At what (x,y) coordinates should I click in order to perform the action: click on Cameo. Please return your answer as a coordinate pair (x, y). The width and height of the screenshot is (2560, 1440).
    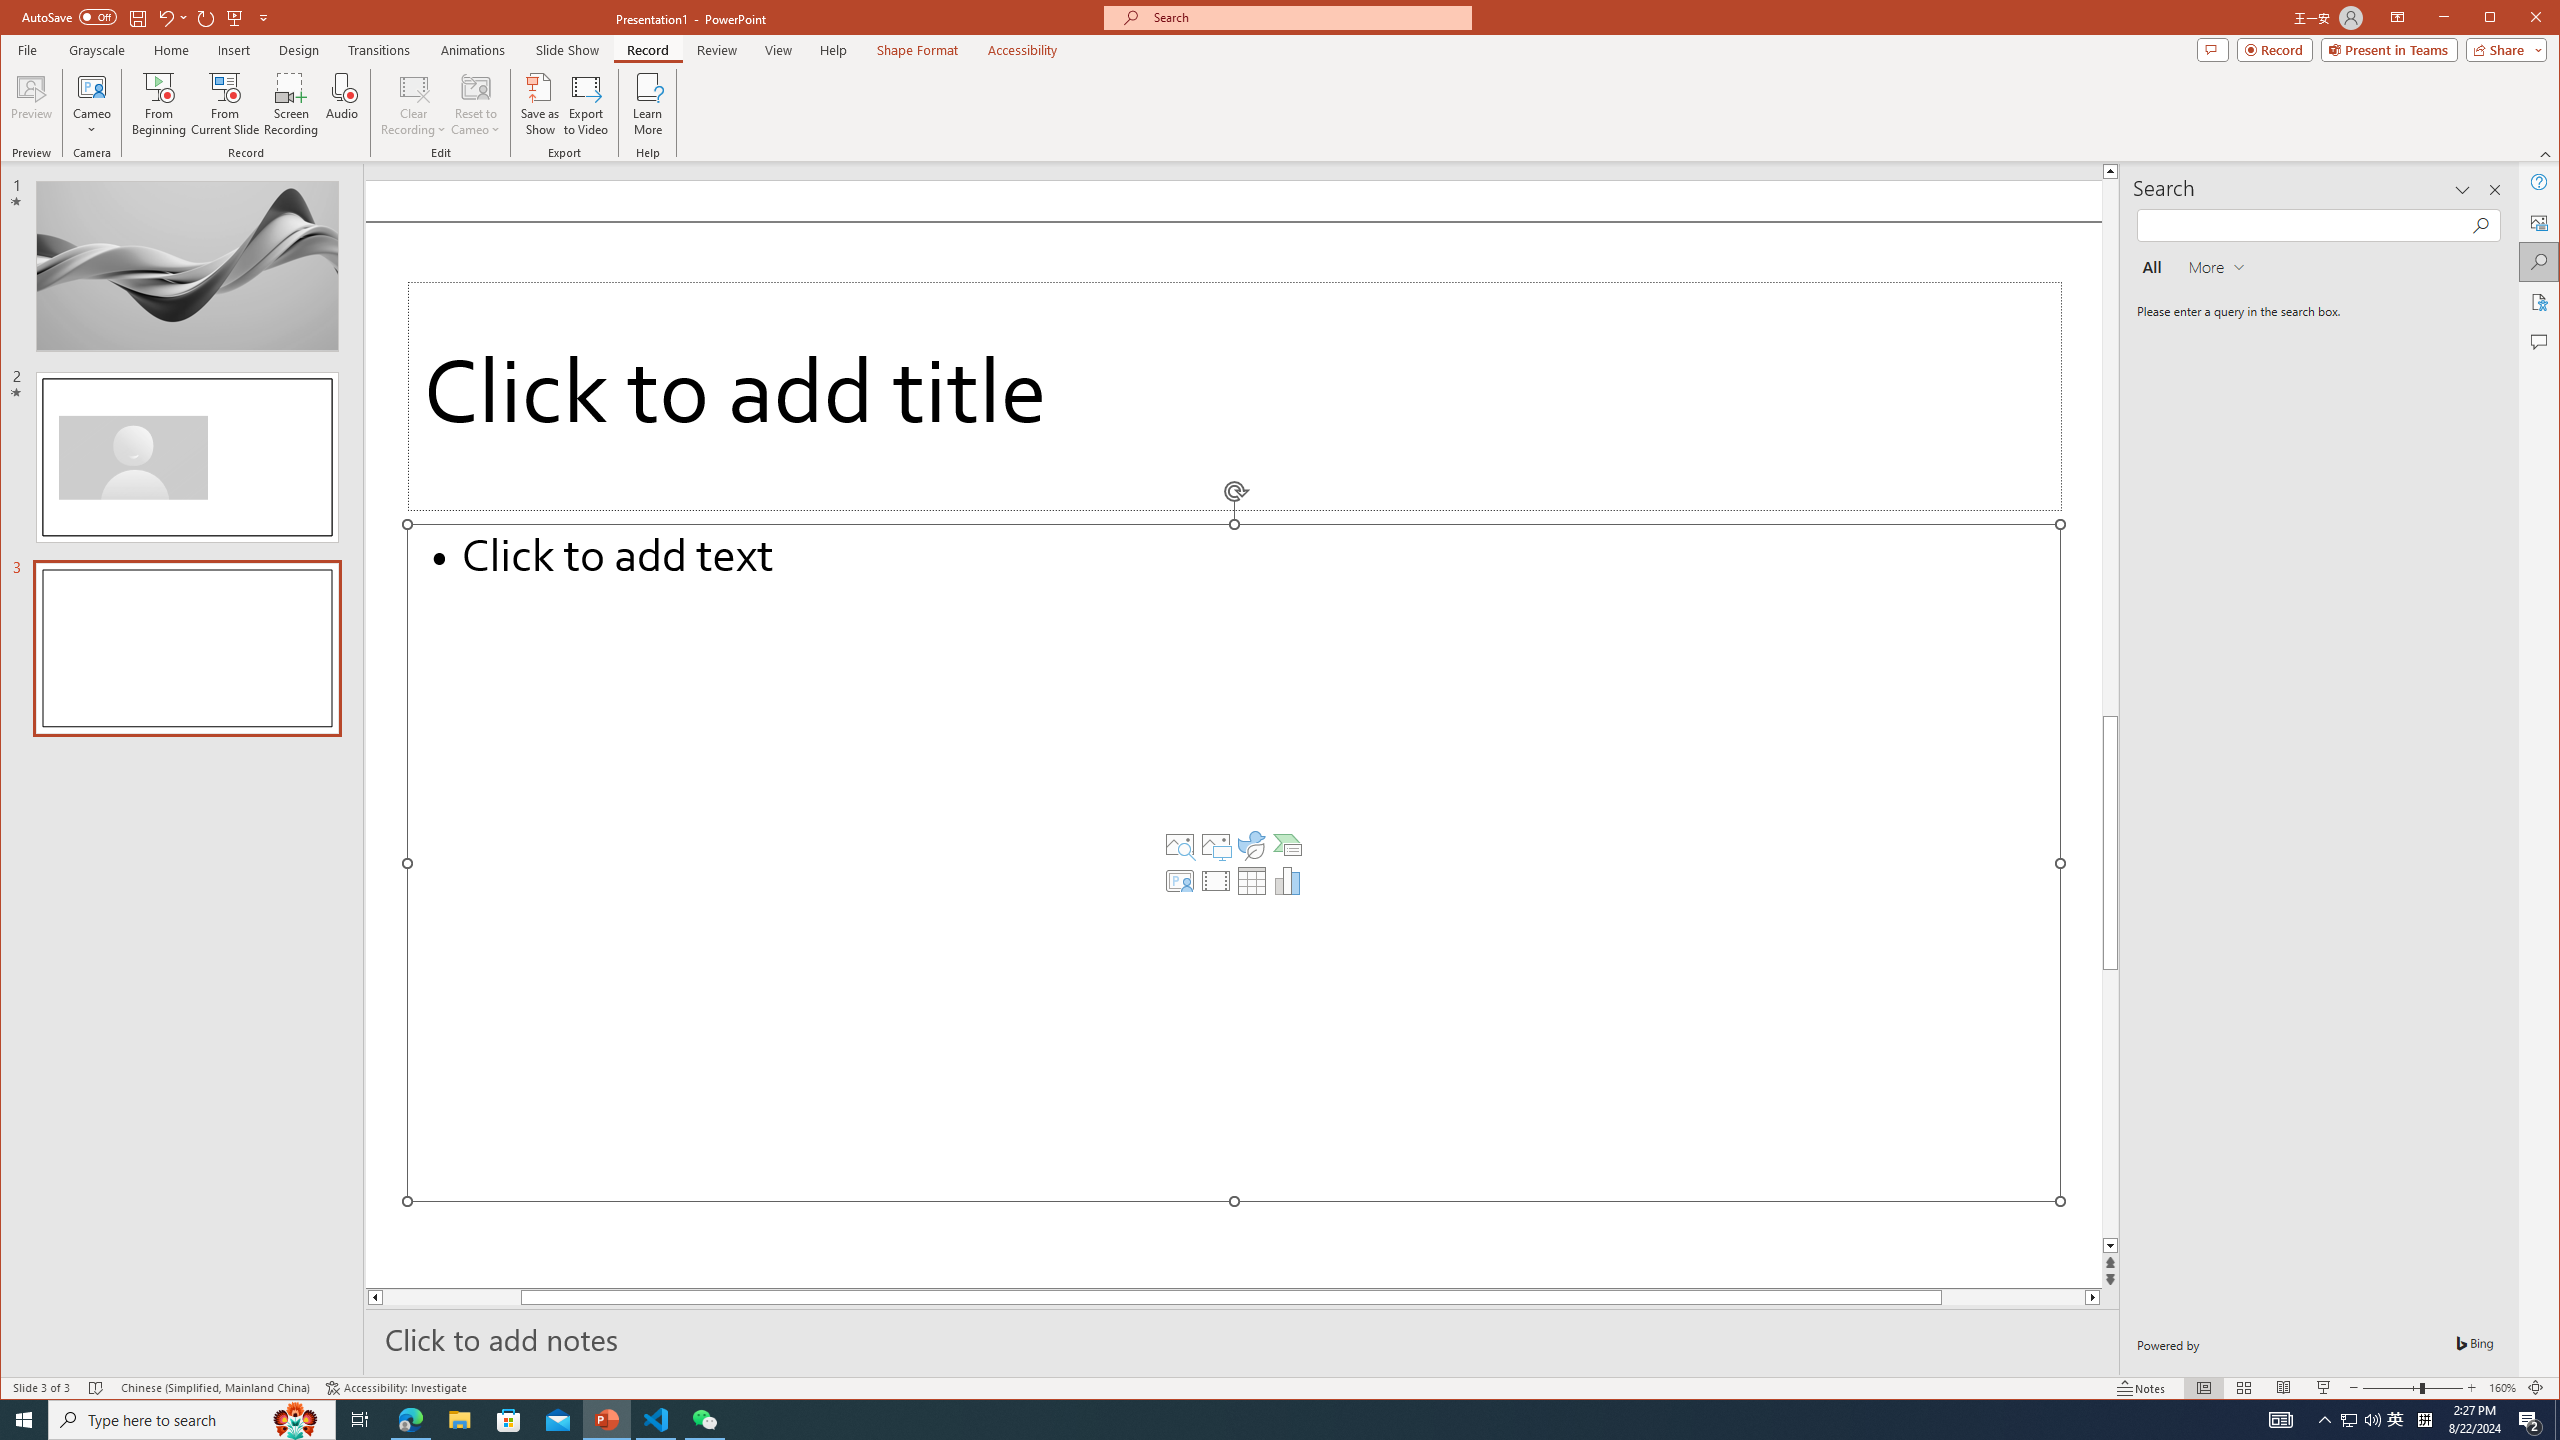
    Looking at the image, I should click on (93, 104).